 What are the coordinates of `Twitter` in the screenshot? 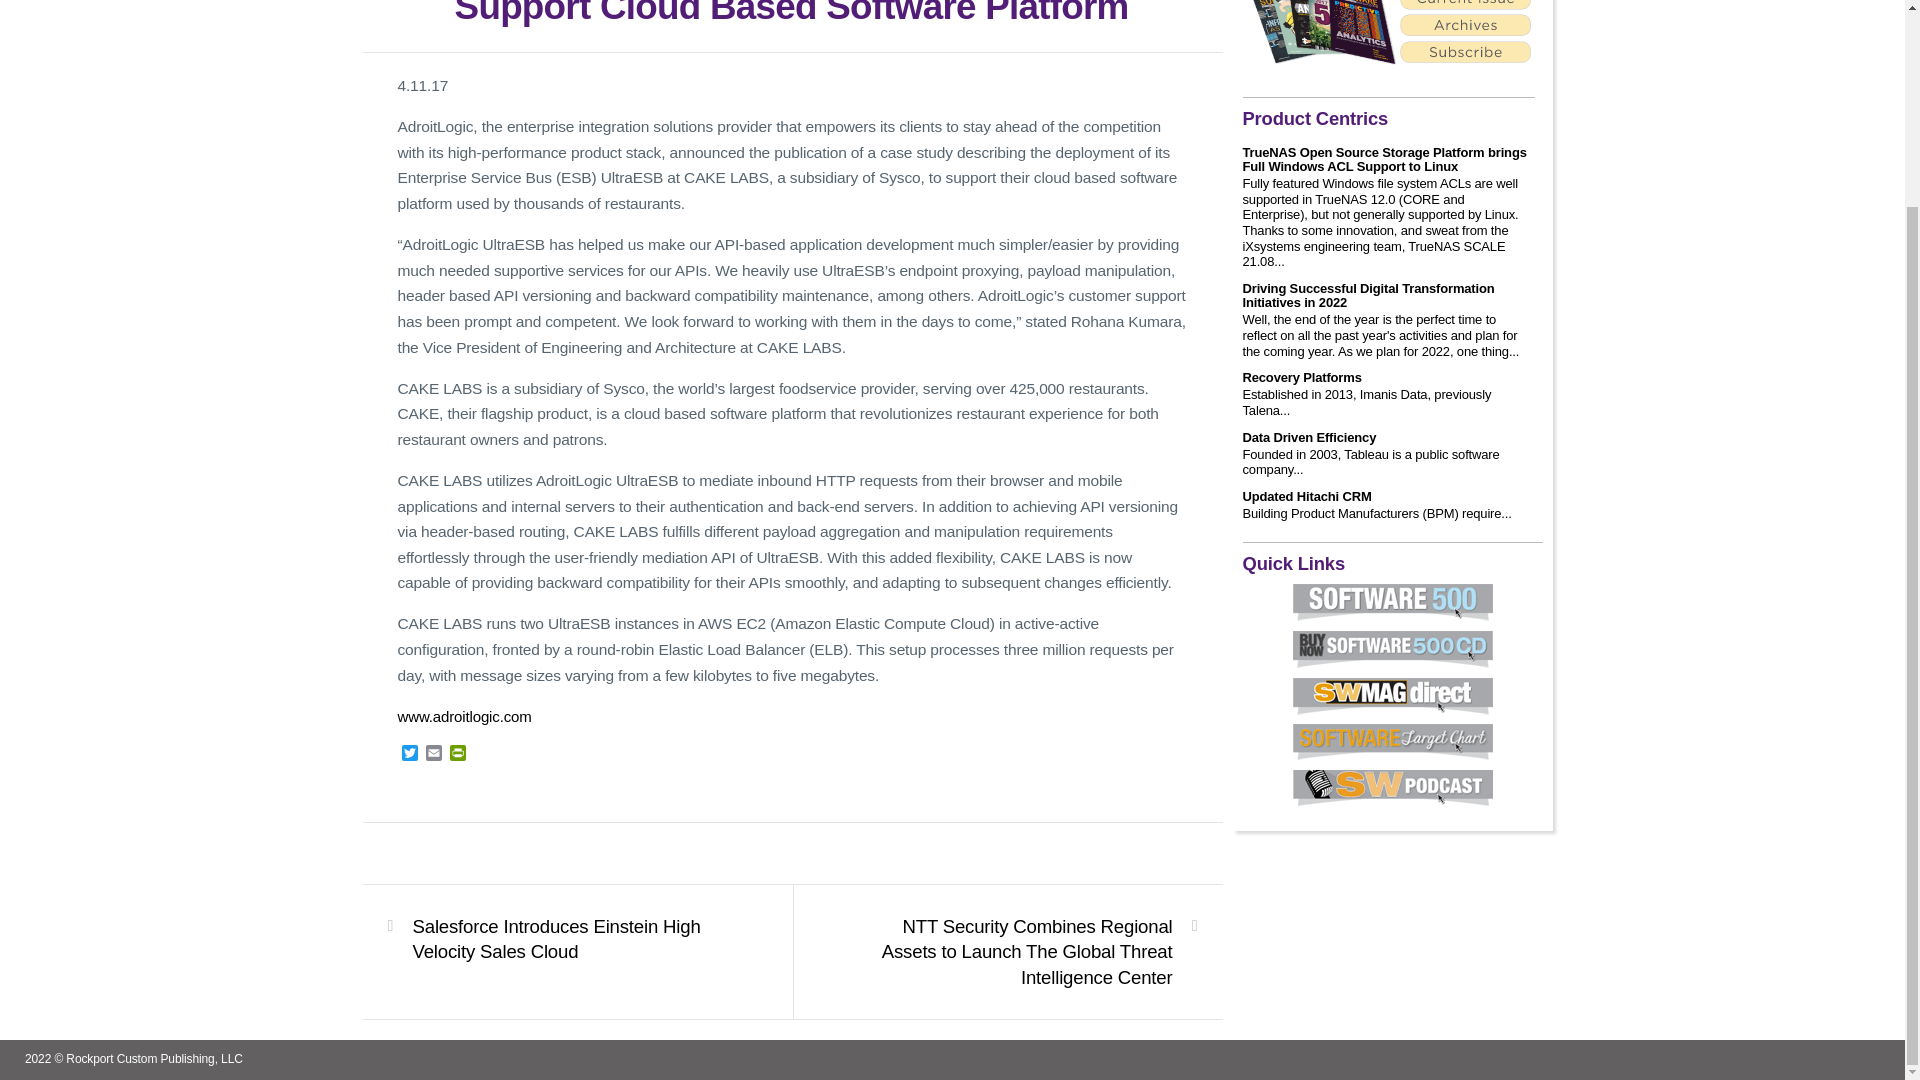 It's located at (410, 754).